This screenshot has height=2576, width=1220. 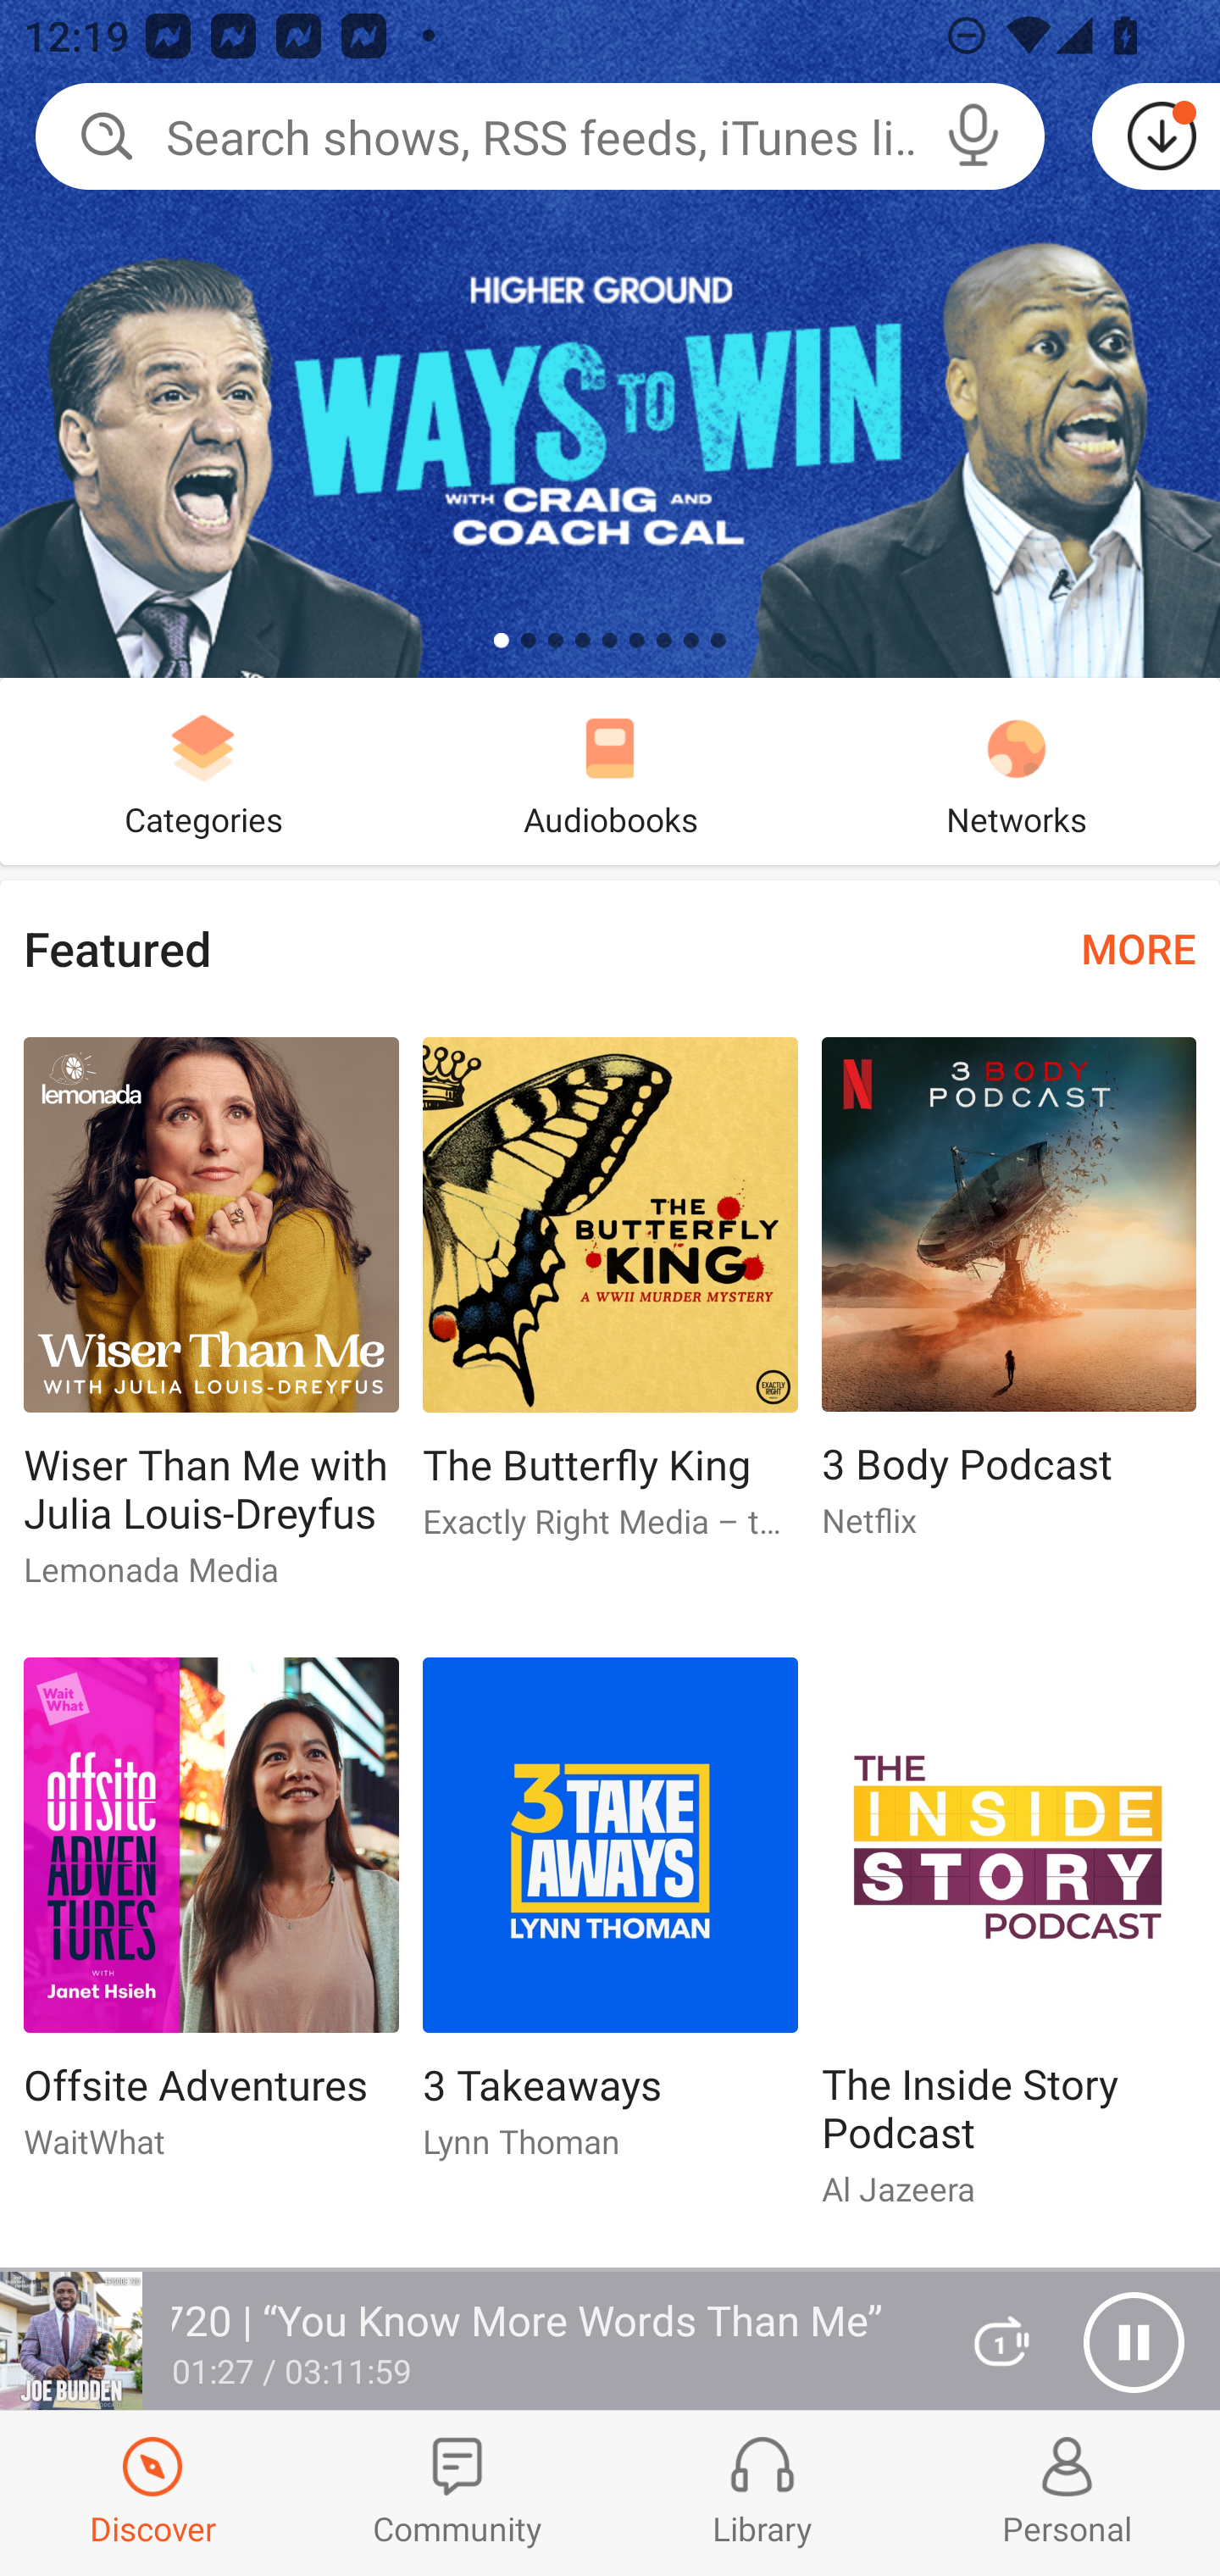 I want to click on Offsite Adventures Offsite Adventures WaitWhat, so click(x=210, y=1921).